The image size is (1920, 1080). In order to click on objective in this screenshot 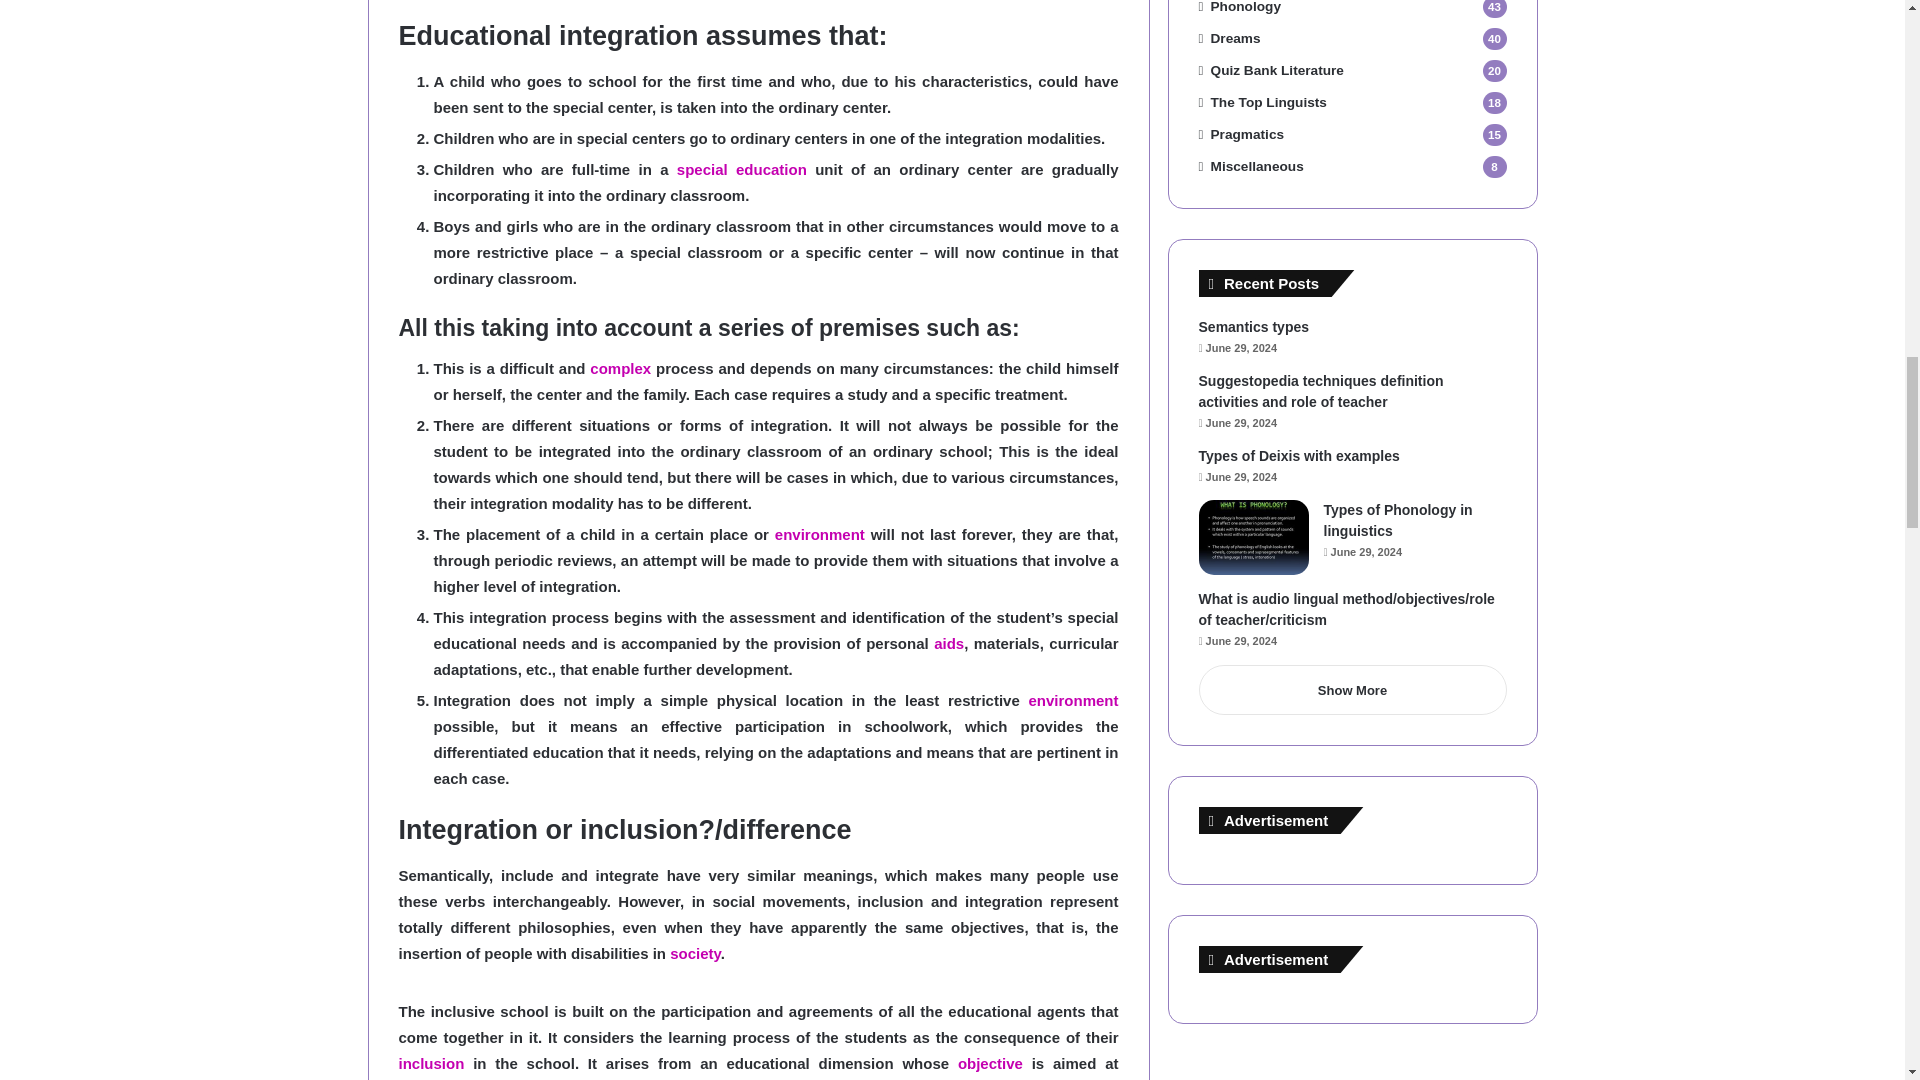, I will do `click(990, 1064)`.